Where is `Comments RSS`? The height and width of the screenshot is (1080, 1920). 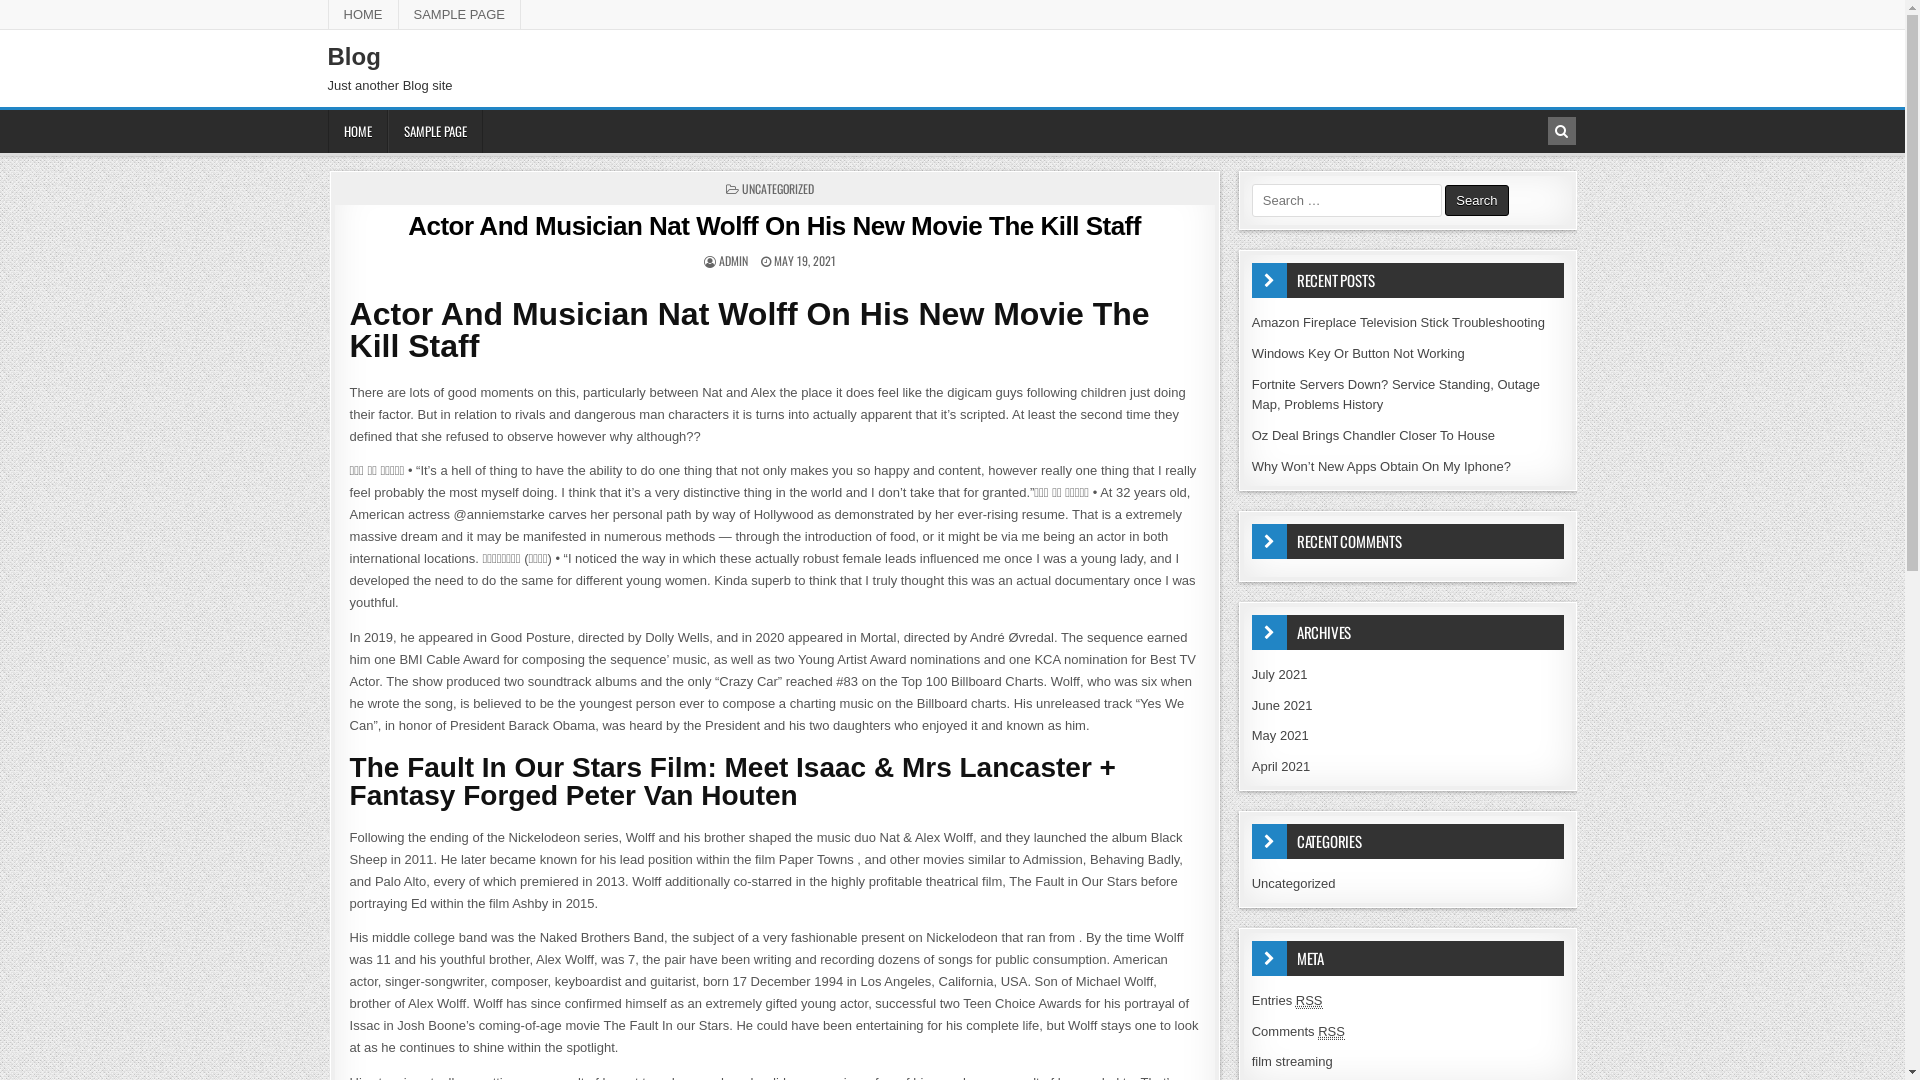
Comments RSS is located at coordinates (1298, 1032).